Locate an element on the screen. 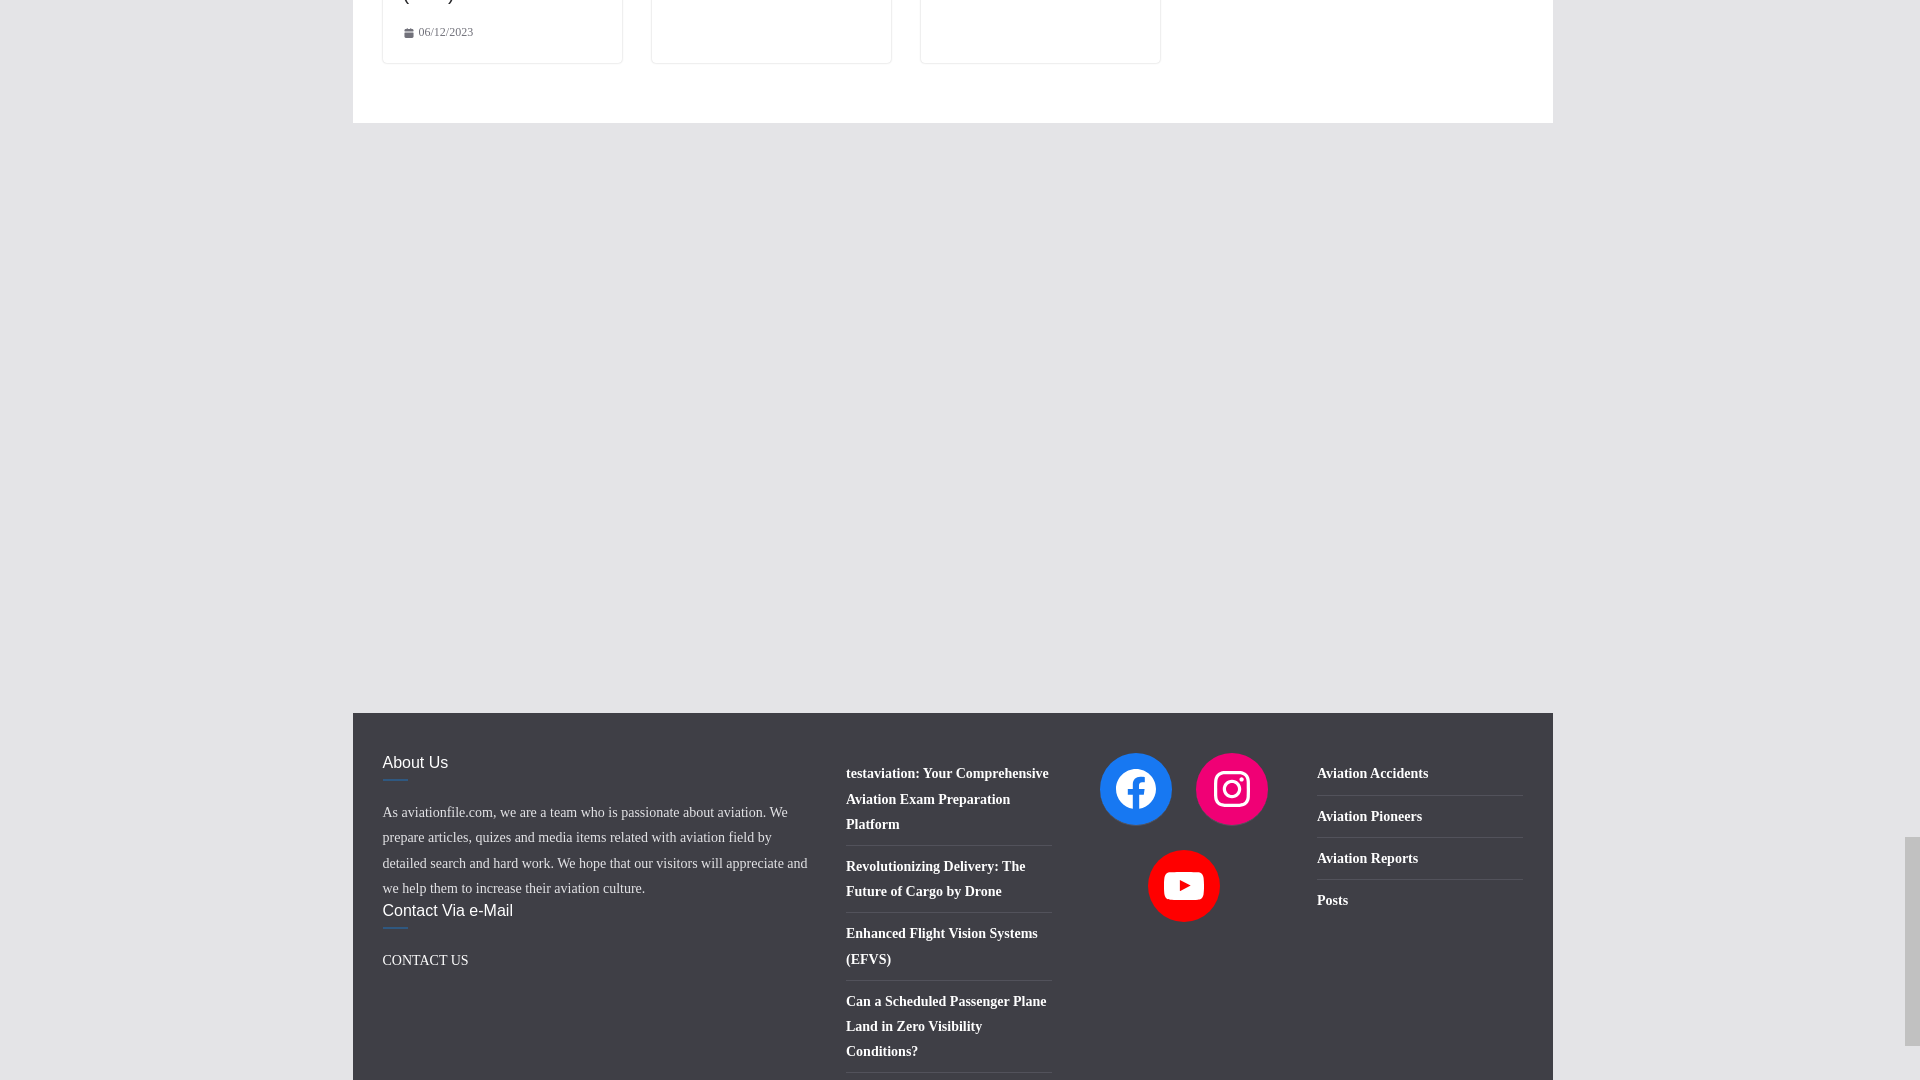 The height and width of the screenshot is (1080, 1920). 14:25 is located at coordinates (436, 32).